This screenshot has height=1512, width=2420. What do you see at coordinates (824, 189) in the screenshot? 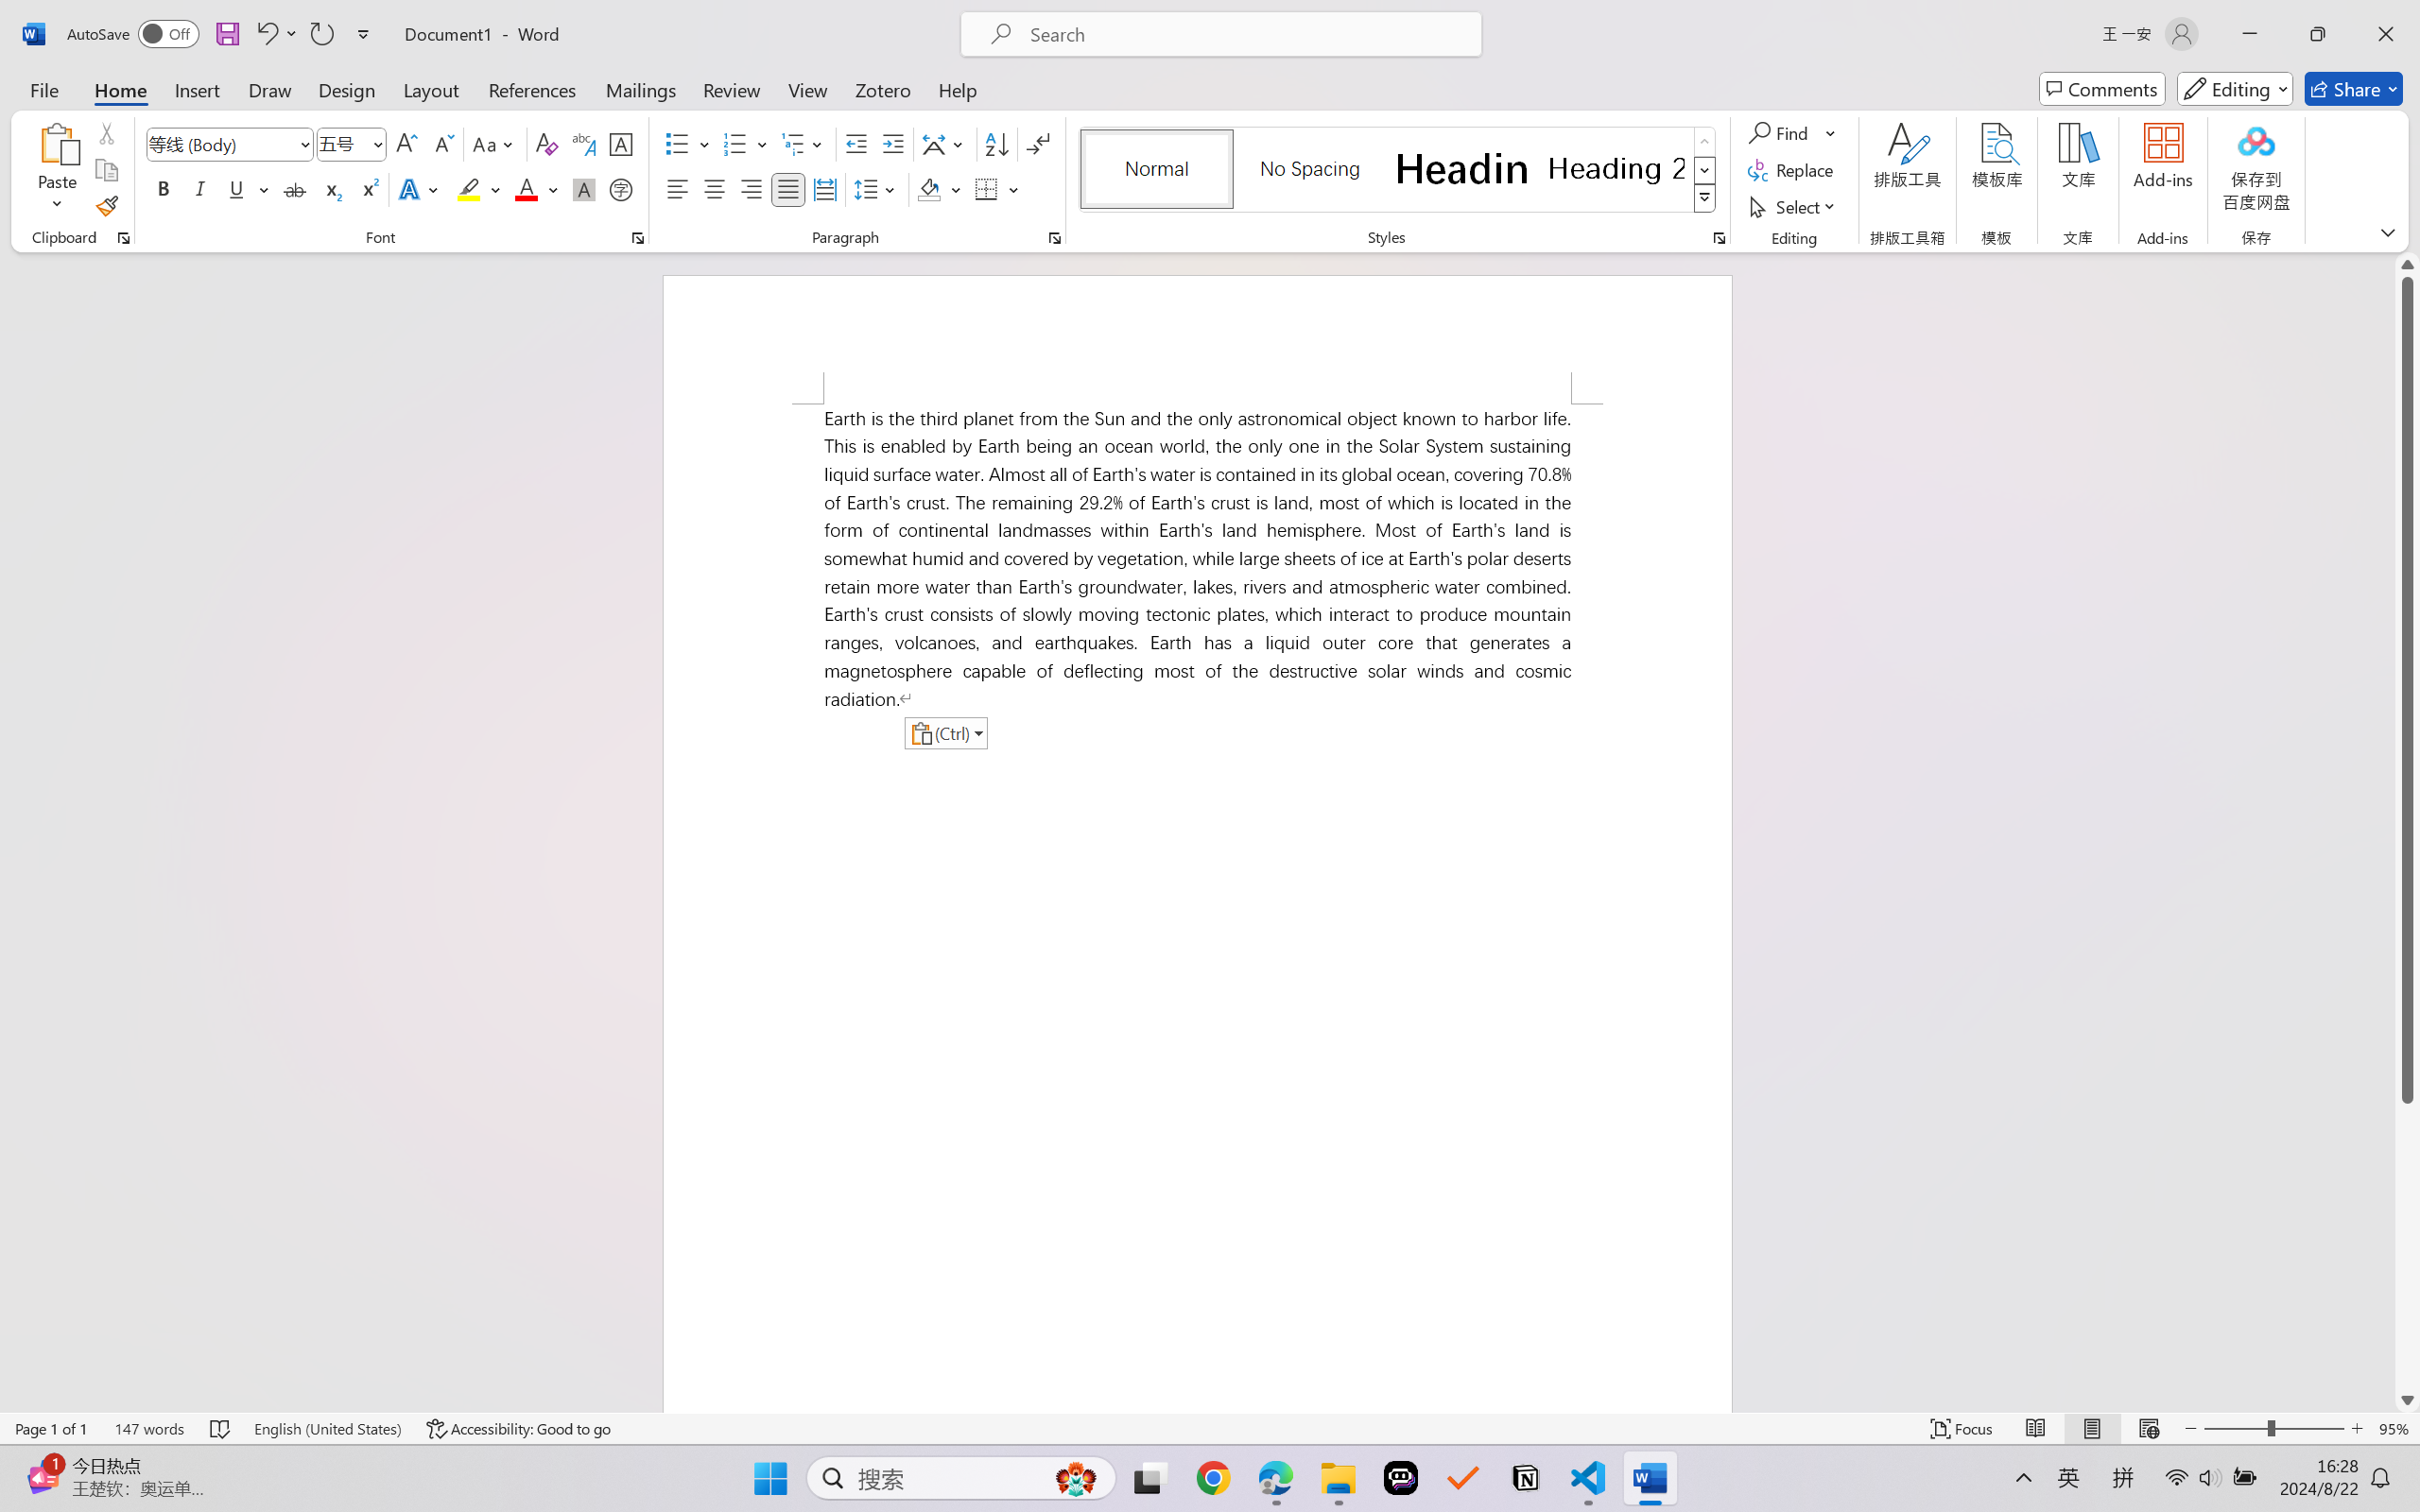
I see `Distributed` at bounding box center [824, 189].